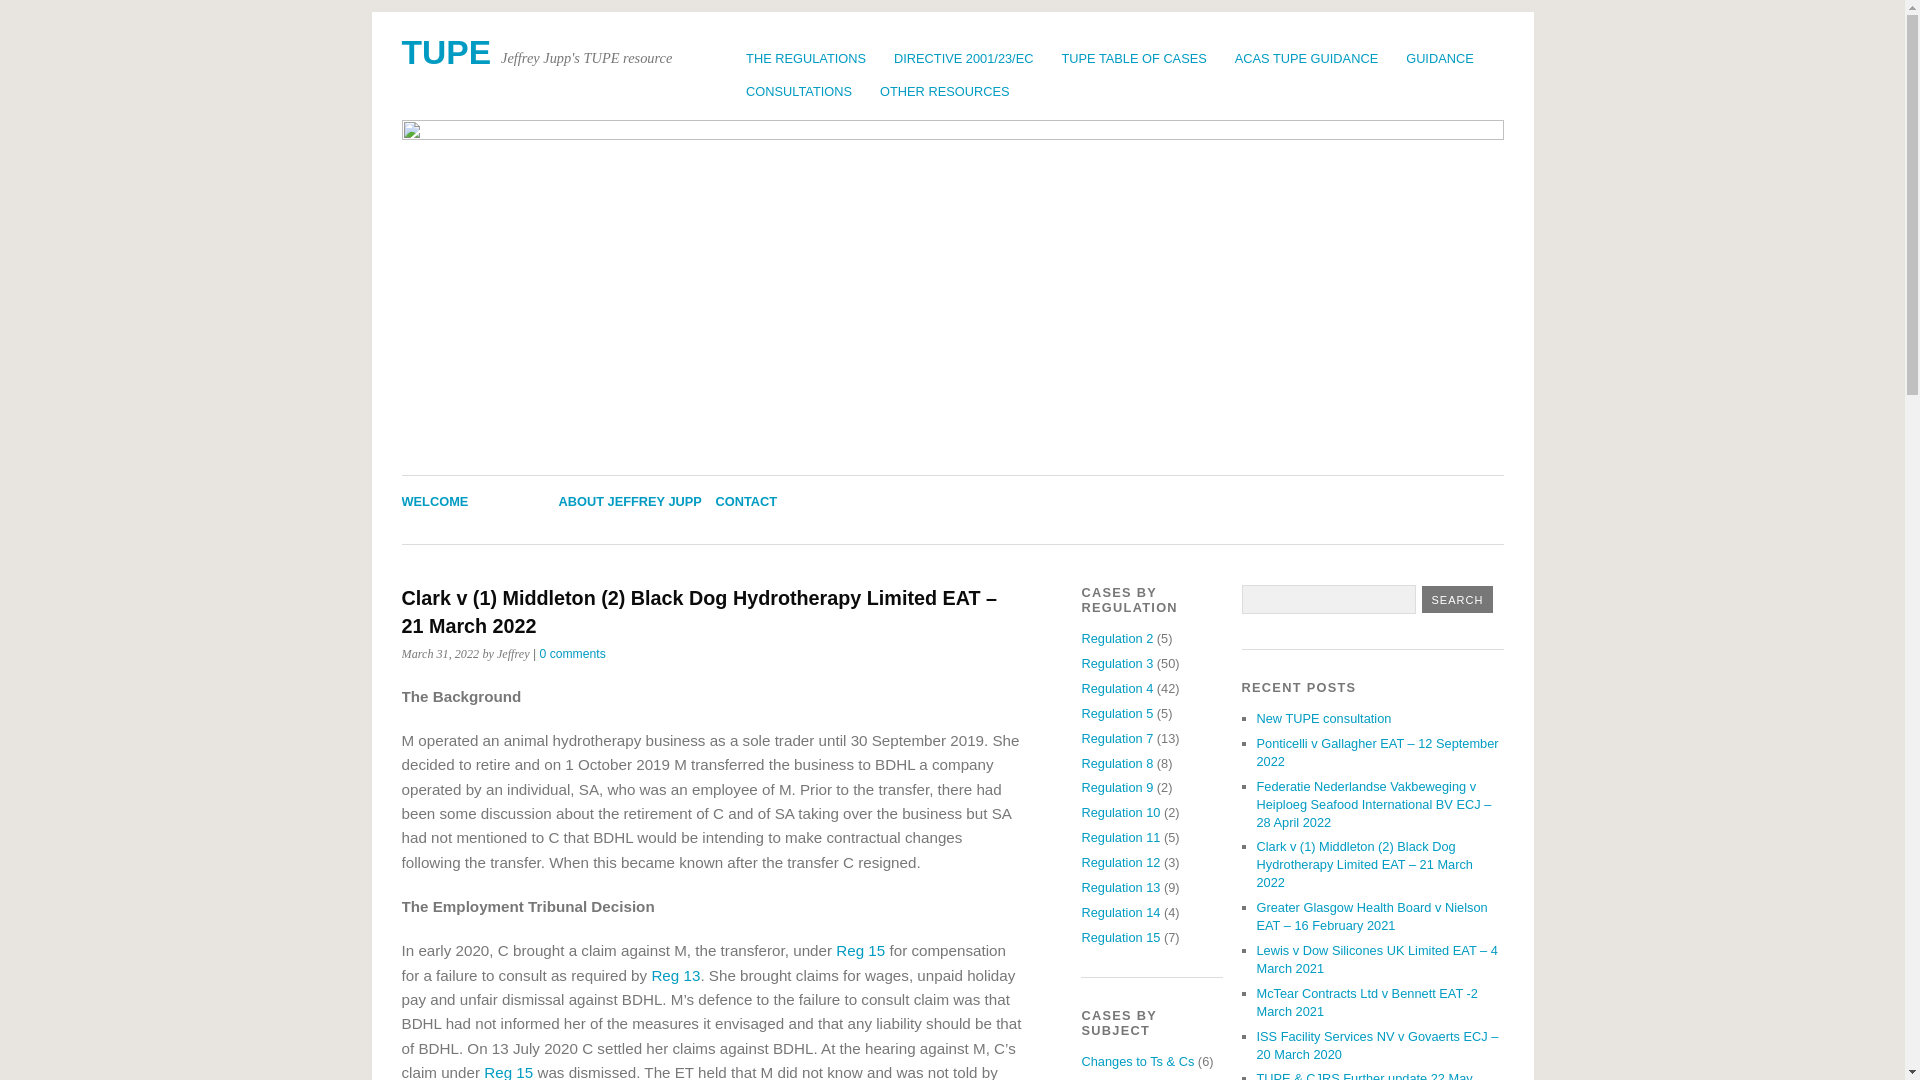 The width and height of the screenshot is (1920, 1080). Describe the element at coordinates (805, 58) in the screenshot. I see `THE REGULATIONS` at that location.